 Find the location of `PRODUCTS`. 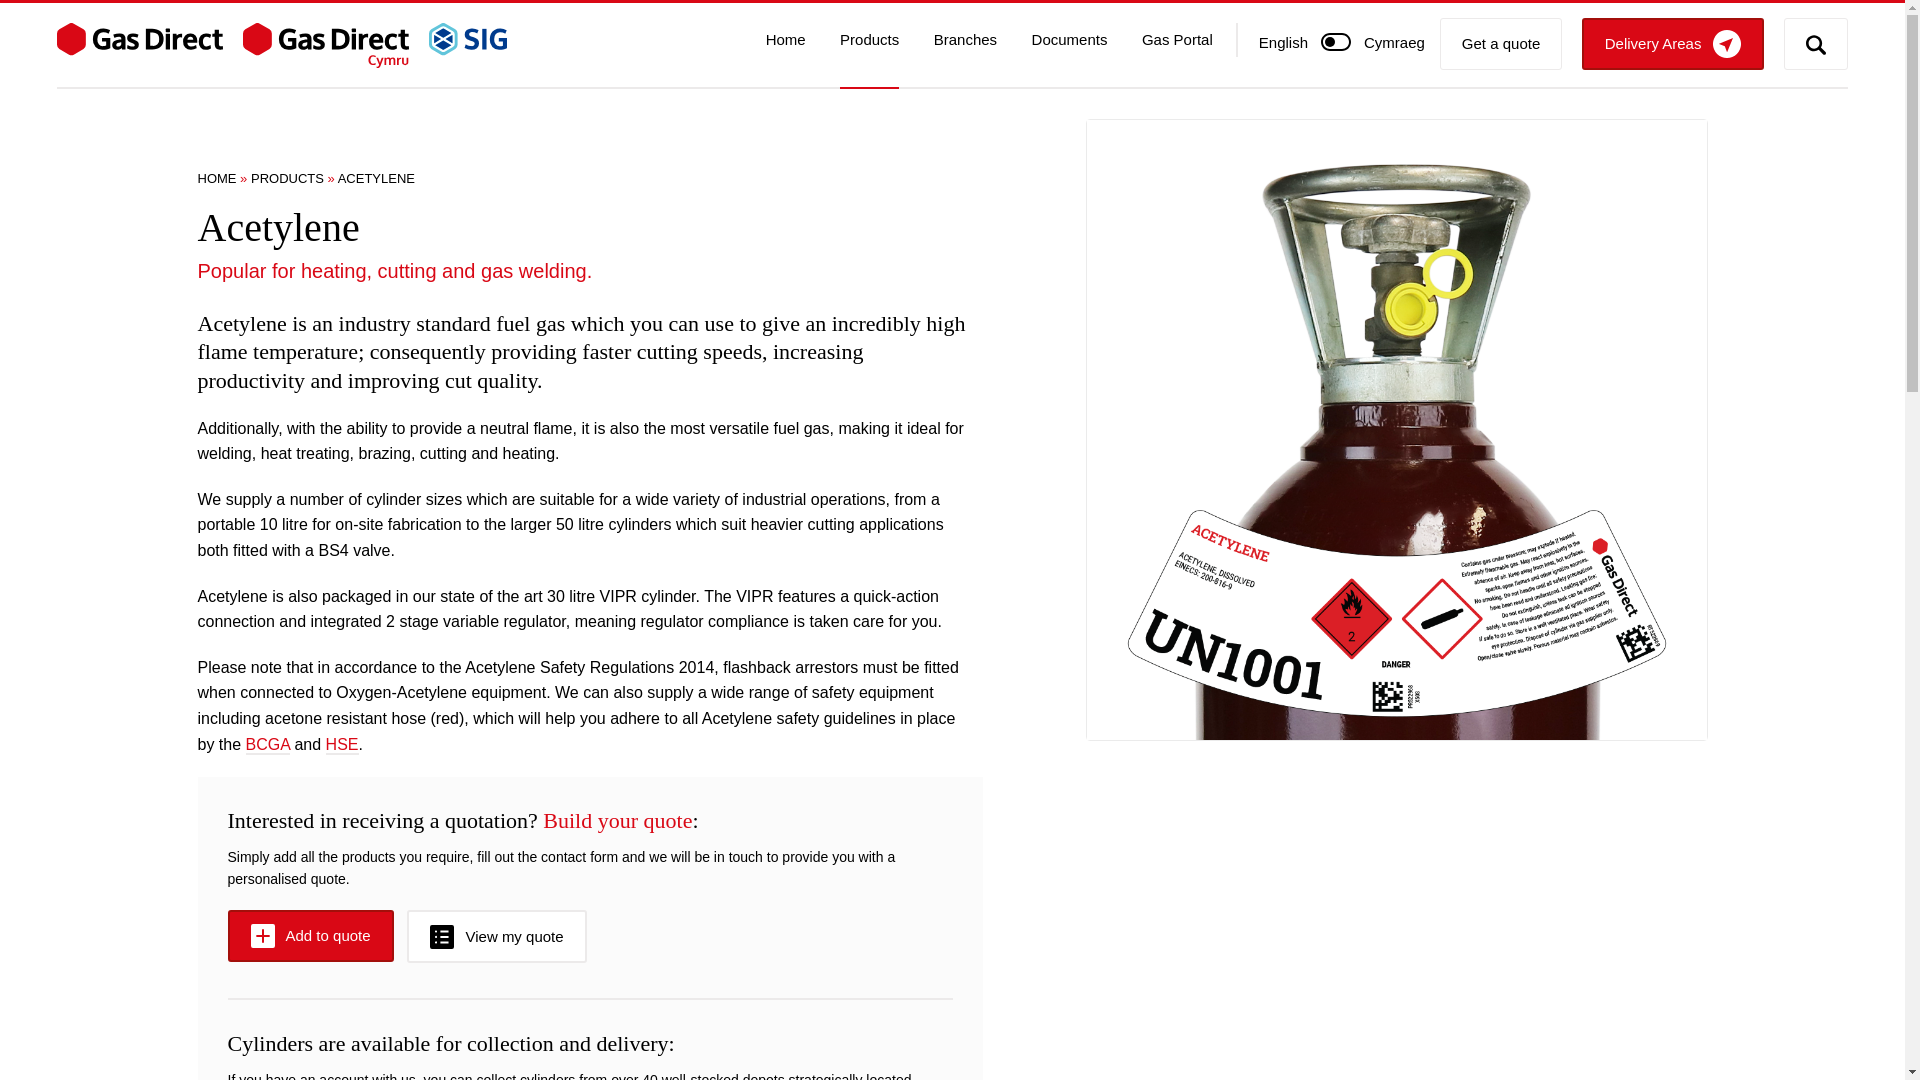

PRODUCTS is located at coordinates (288, 178).